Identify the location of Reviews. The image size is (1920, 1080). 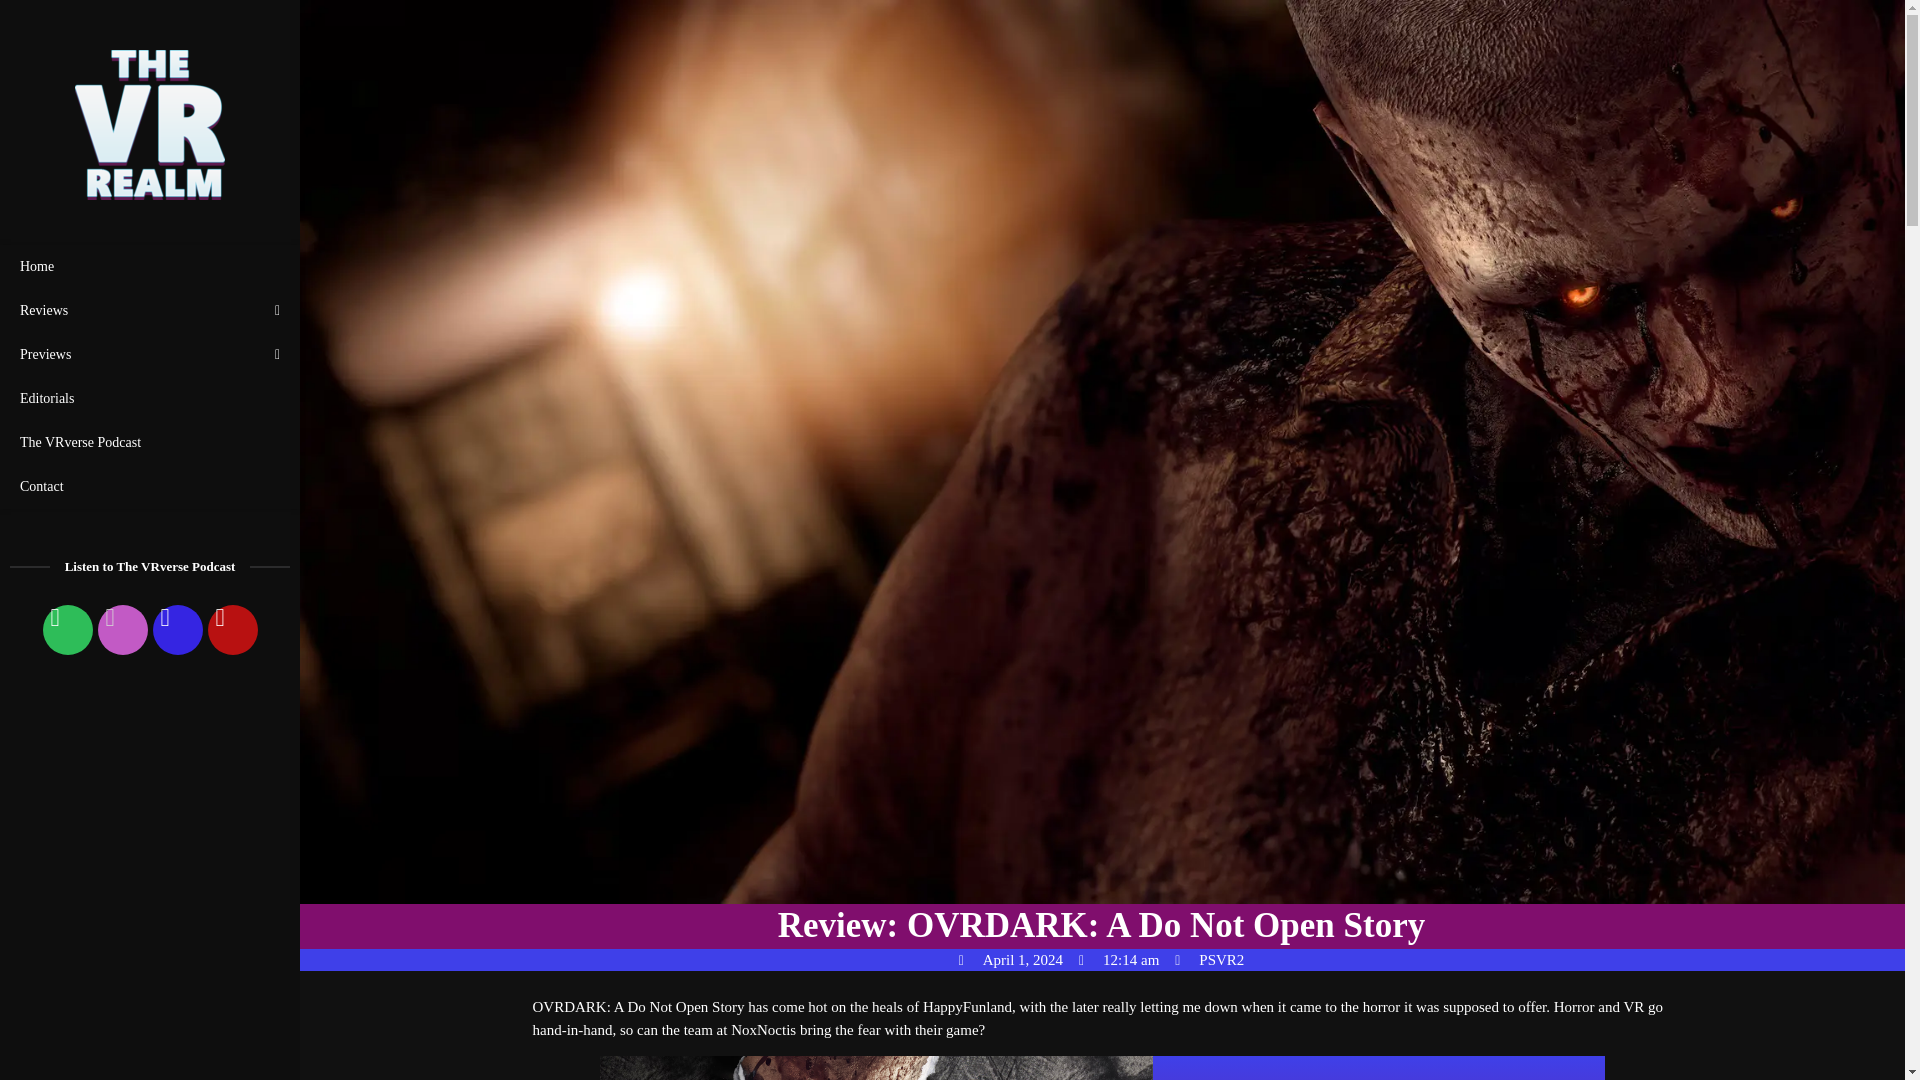
(150, 310).